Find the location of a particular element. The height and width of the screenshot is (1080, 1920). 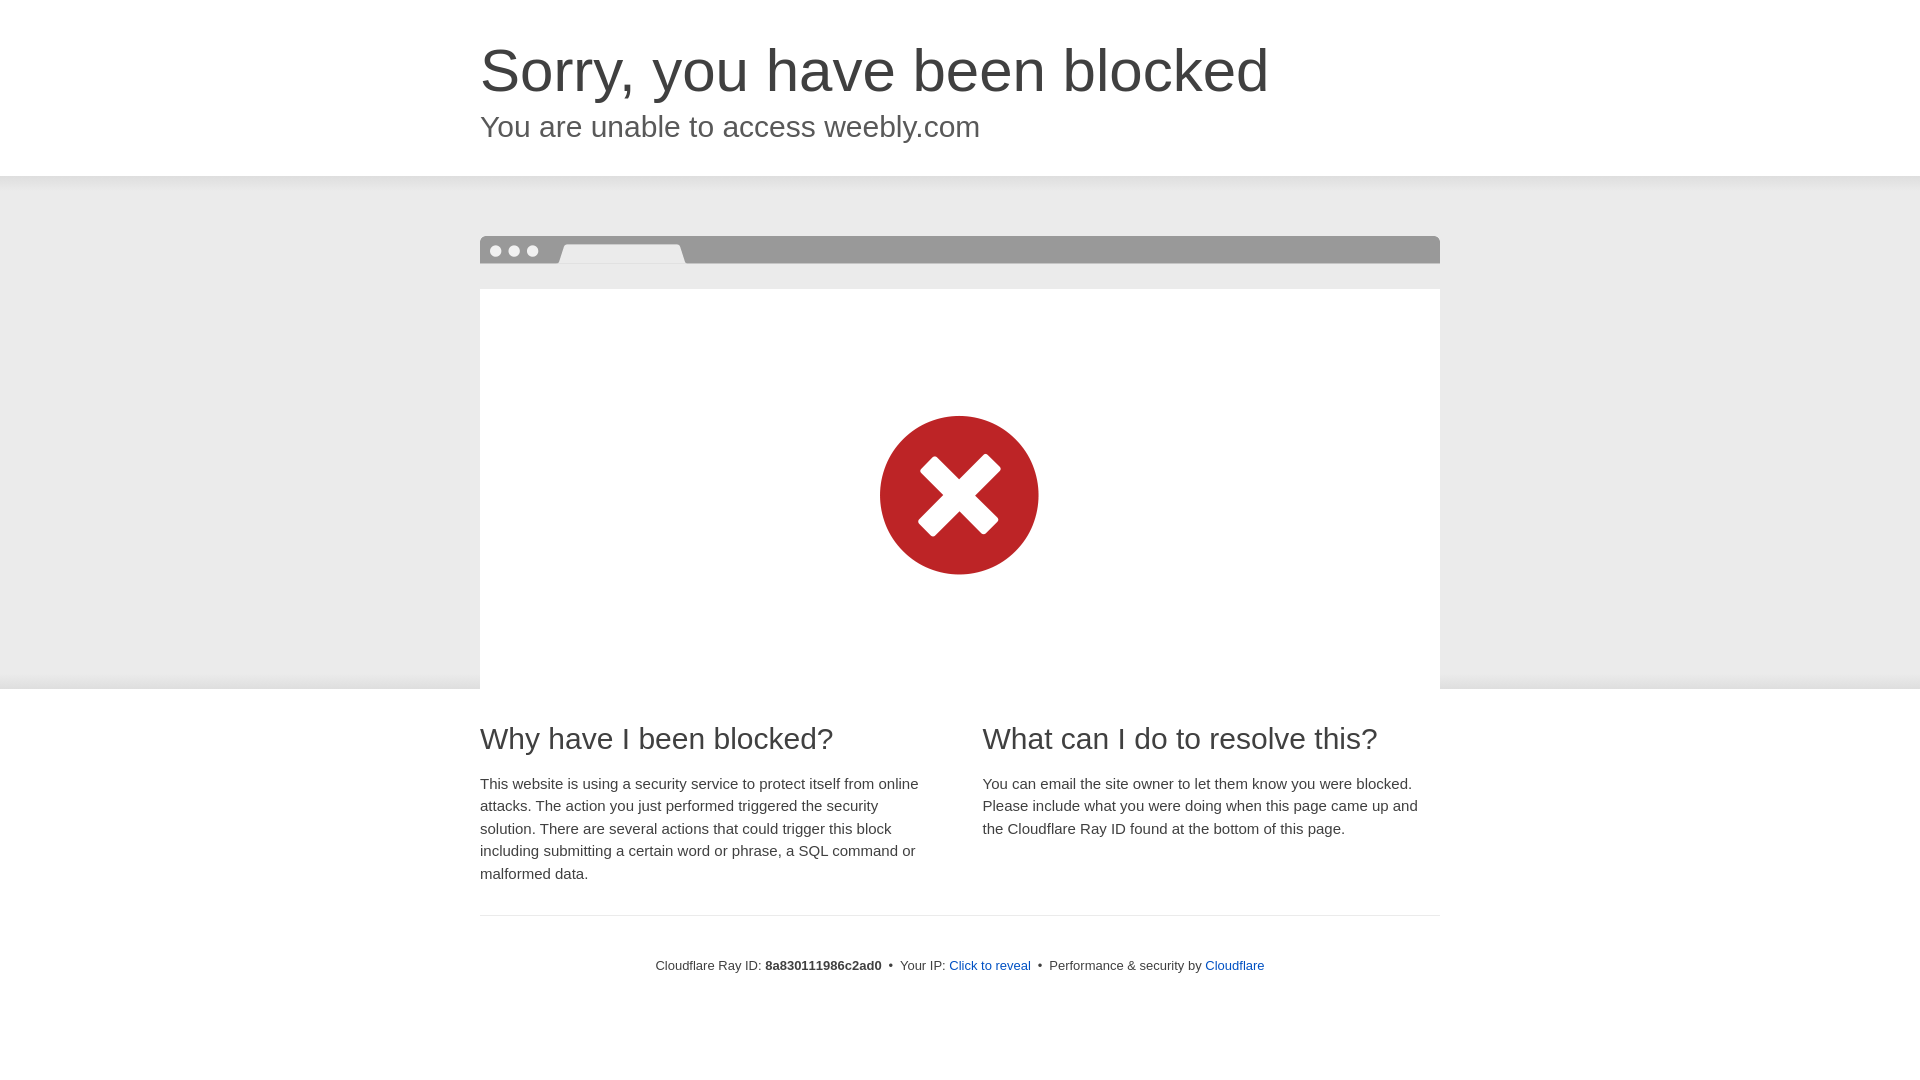

Click to reveal is located at coordinates (990, 966).